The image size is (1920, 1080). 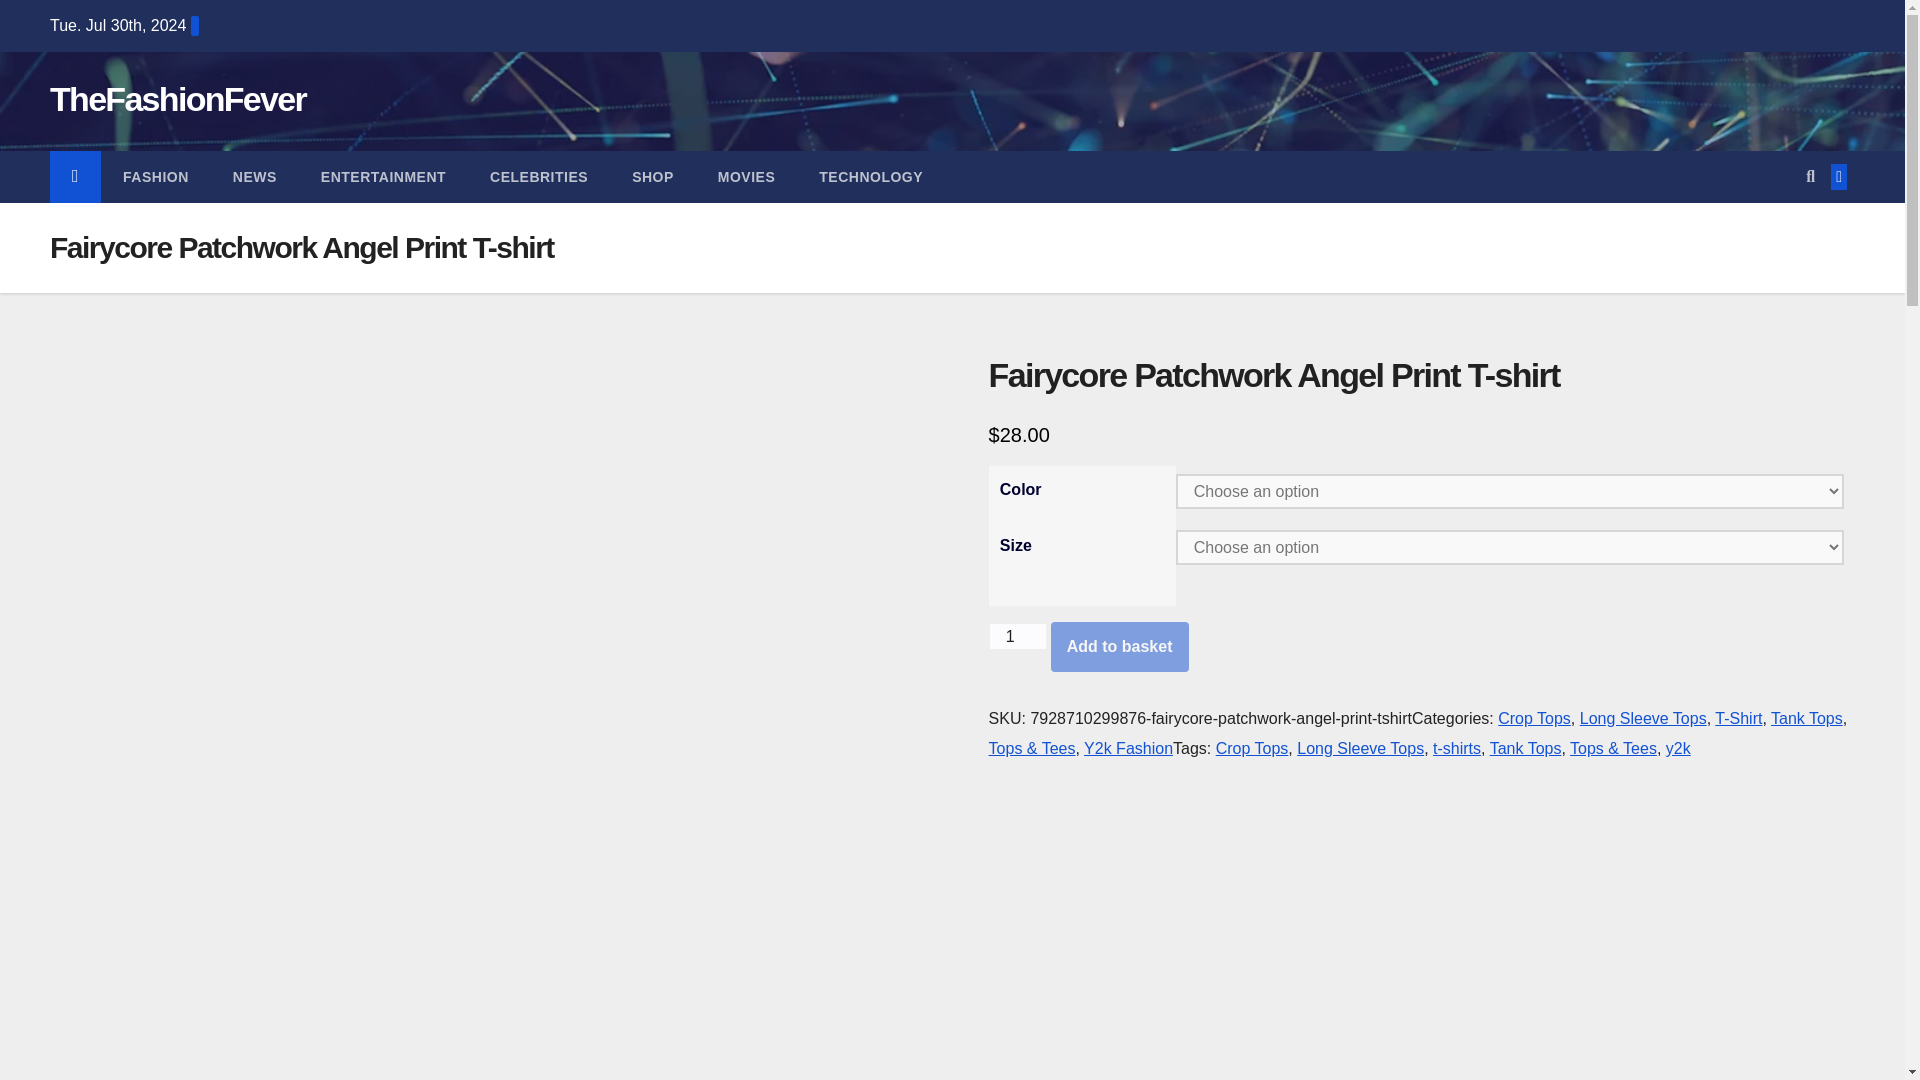 I want to click on FASHION, so click(x=156, y=177).